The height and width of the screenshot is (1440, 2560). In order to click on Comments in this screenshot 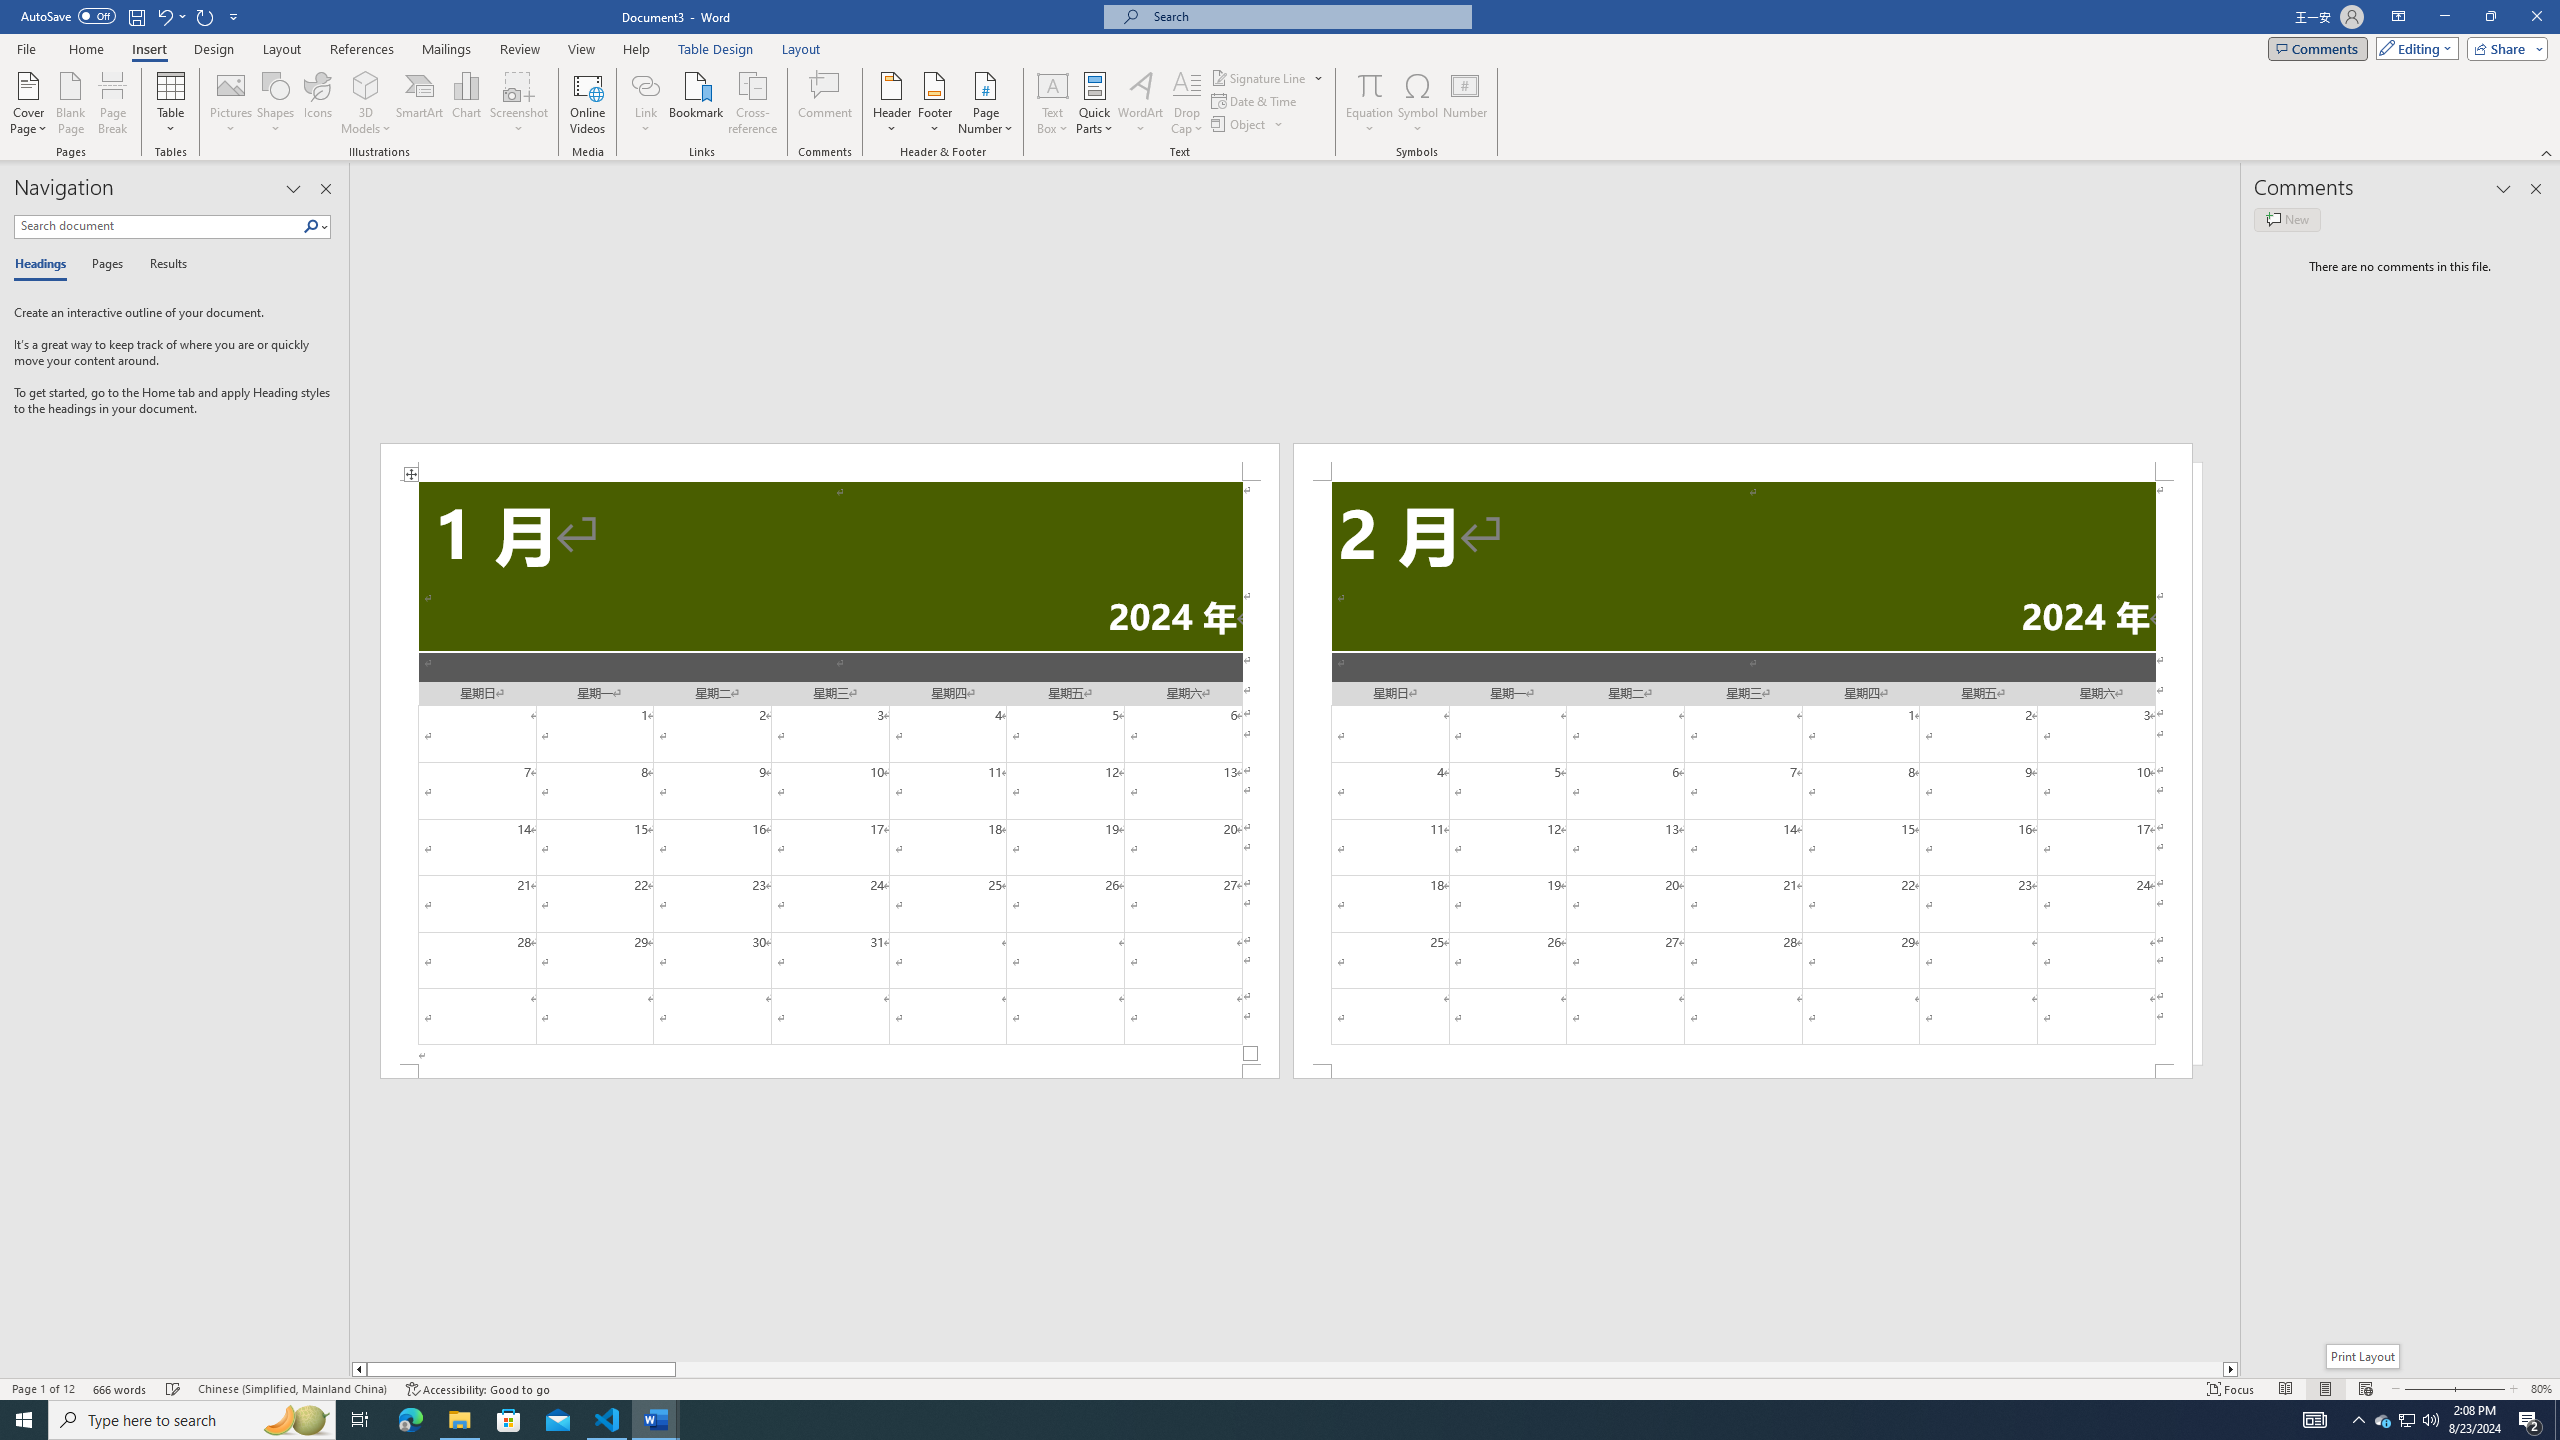, I will do `click(2318, 48)`.